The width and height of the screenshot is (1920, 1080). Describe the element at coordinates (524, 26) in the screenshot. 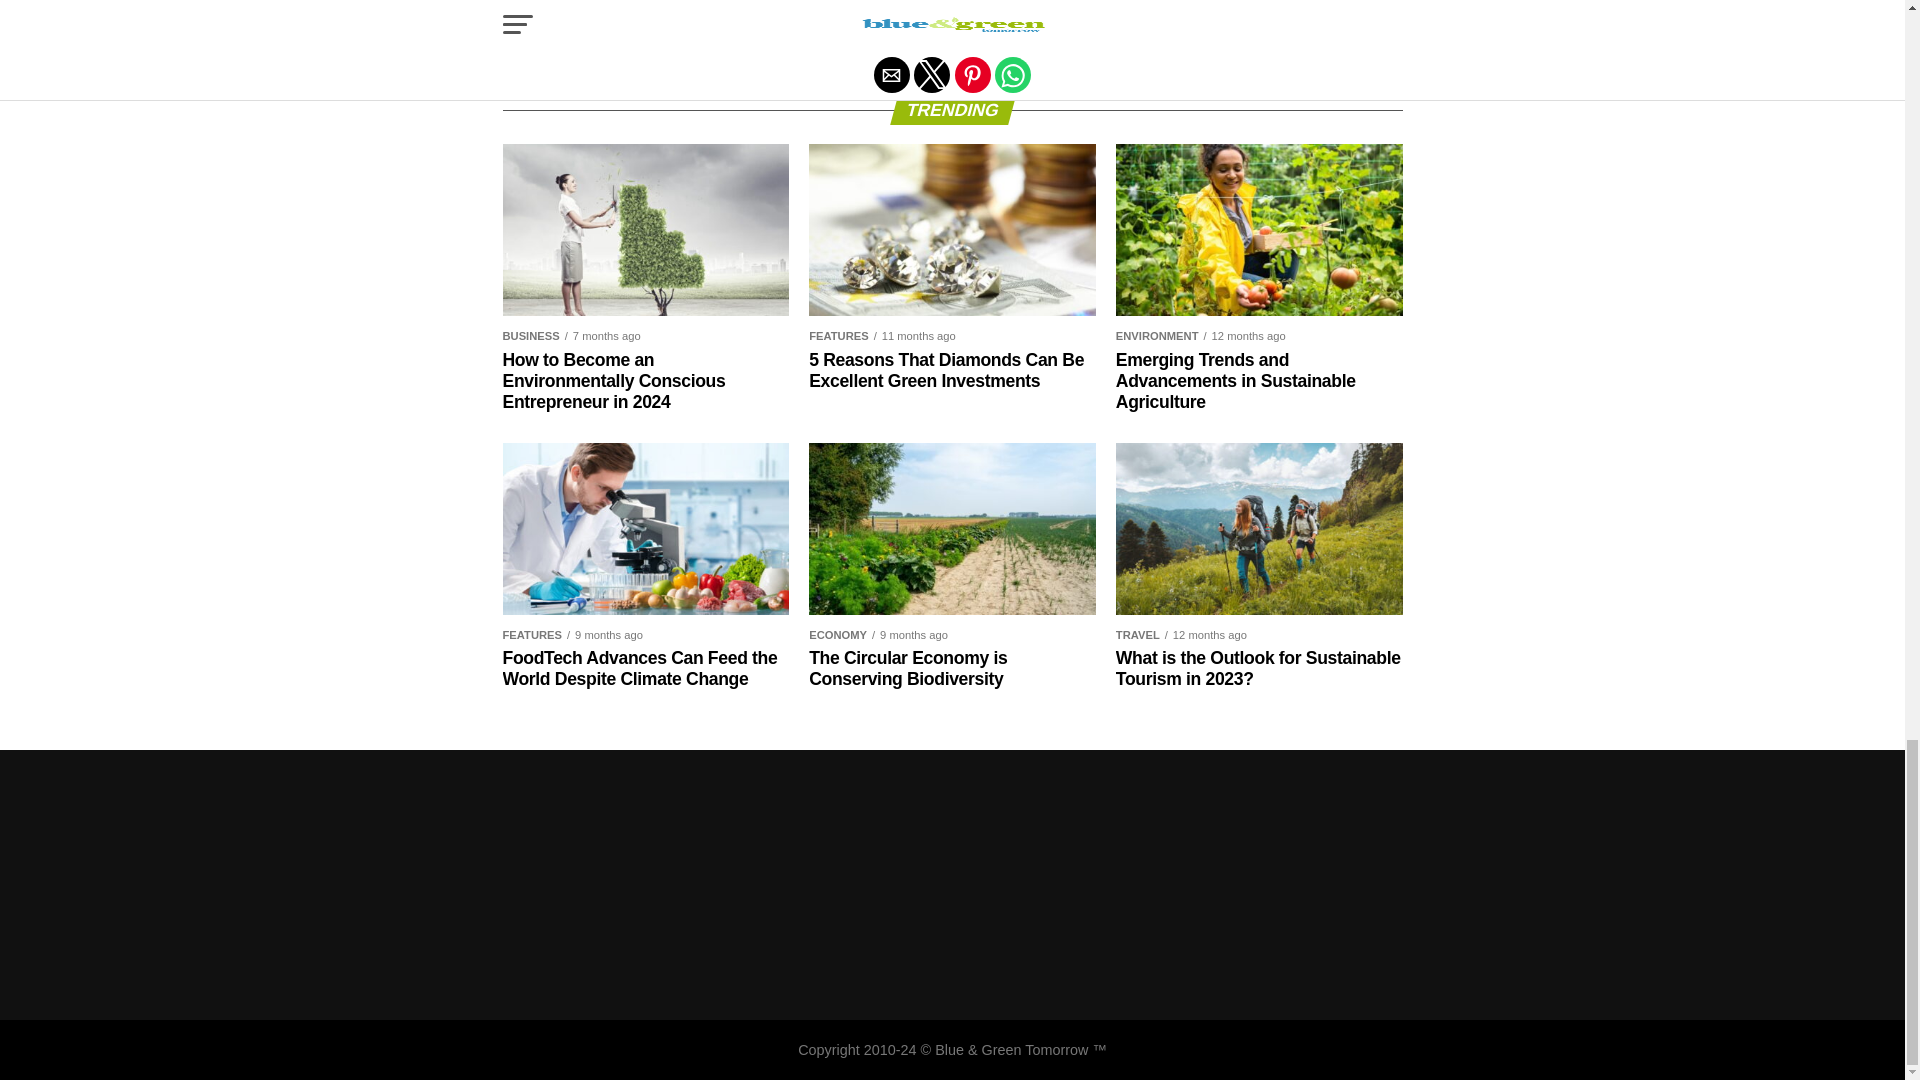

I see `MPS` at that location.